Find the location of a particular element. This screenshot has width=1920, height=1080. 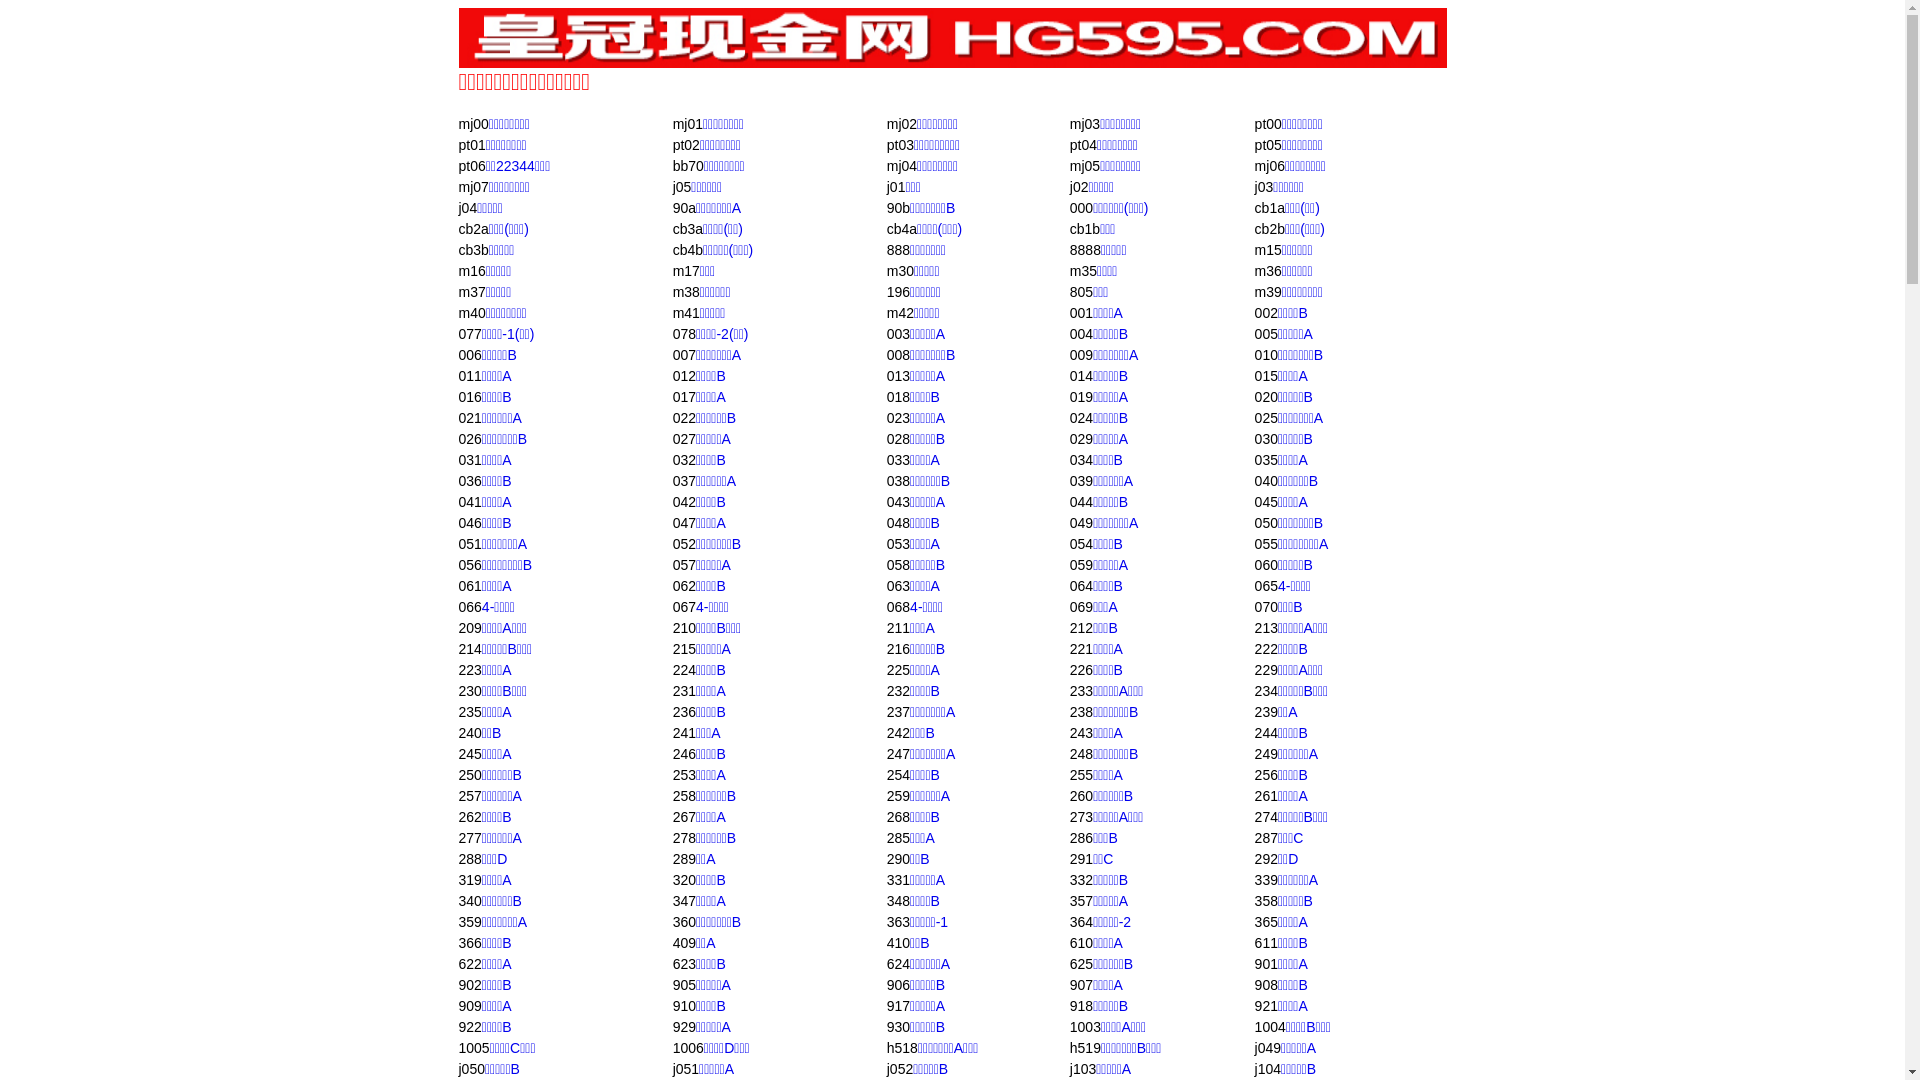

040 is located at coordinates (1266, 481).